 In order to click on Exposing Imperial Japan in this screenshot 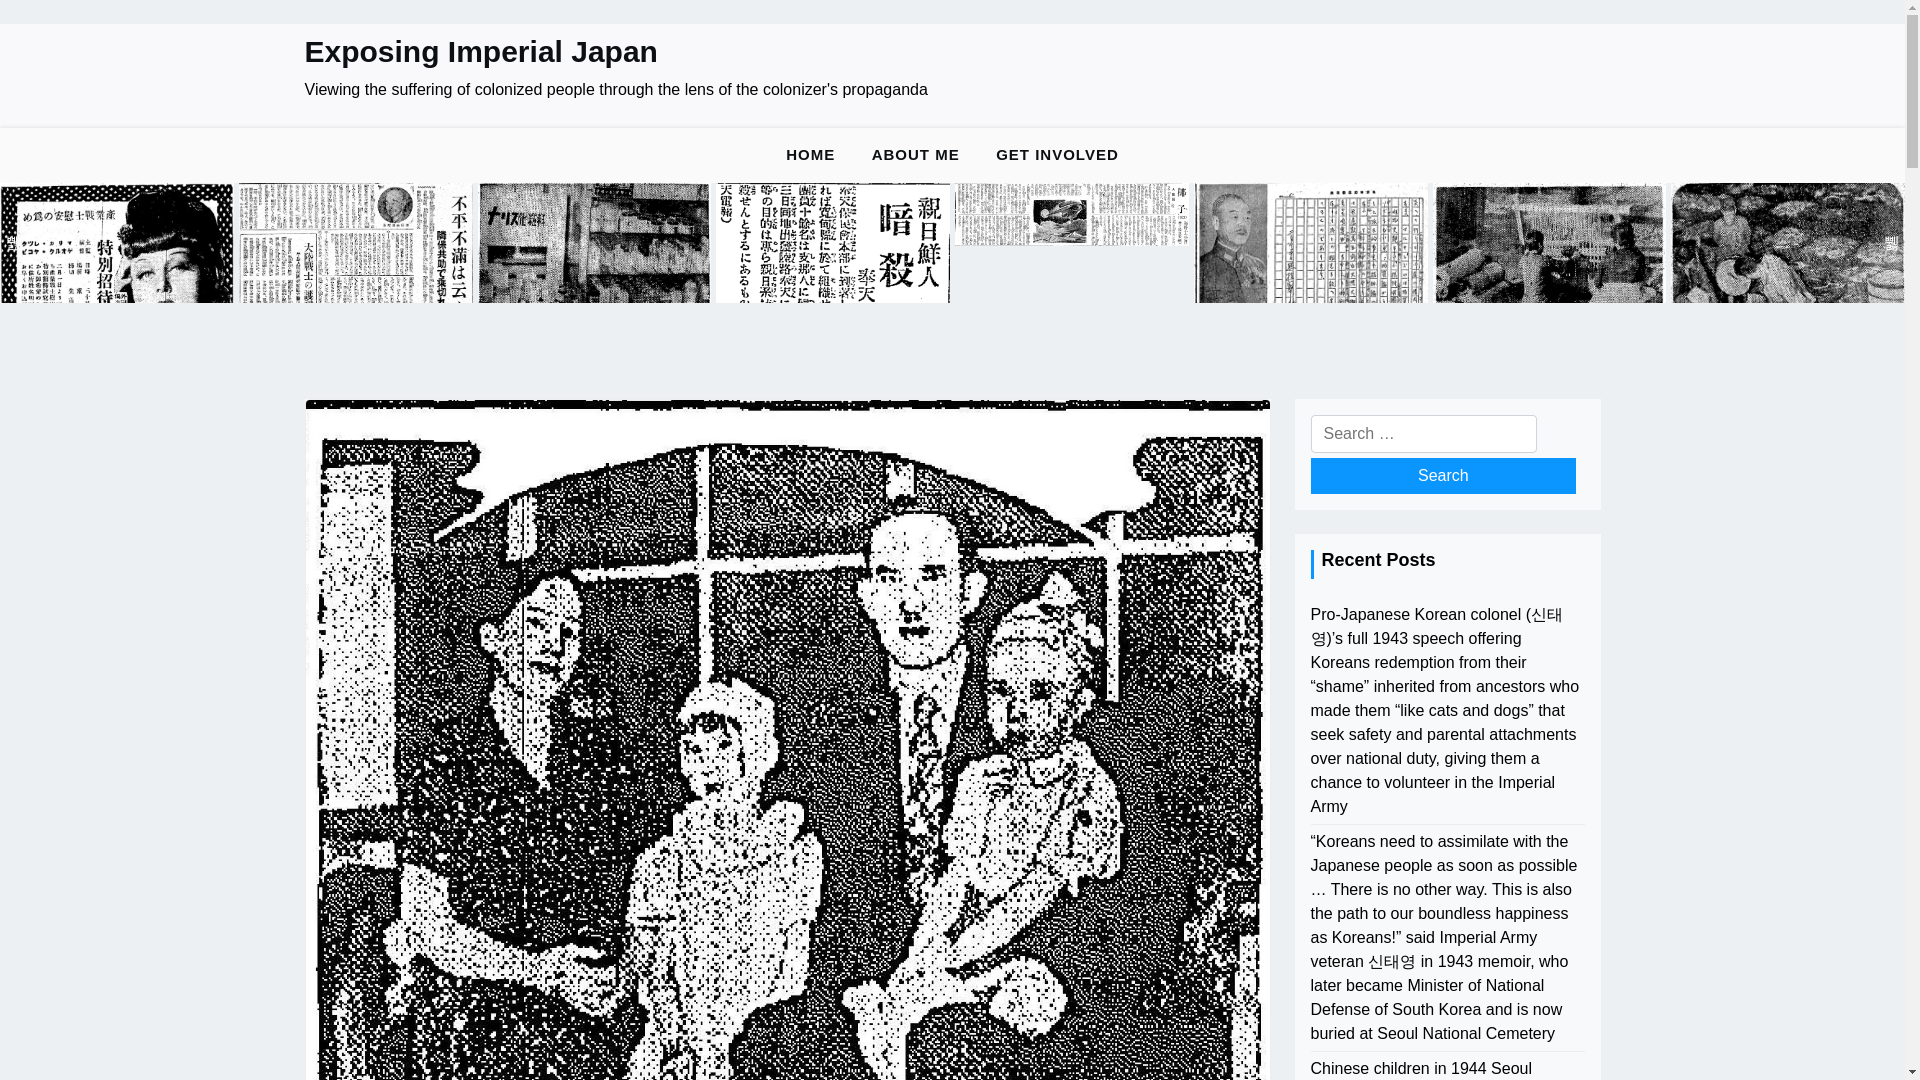, I will do `click(480, 52)`.